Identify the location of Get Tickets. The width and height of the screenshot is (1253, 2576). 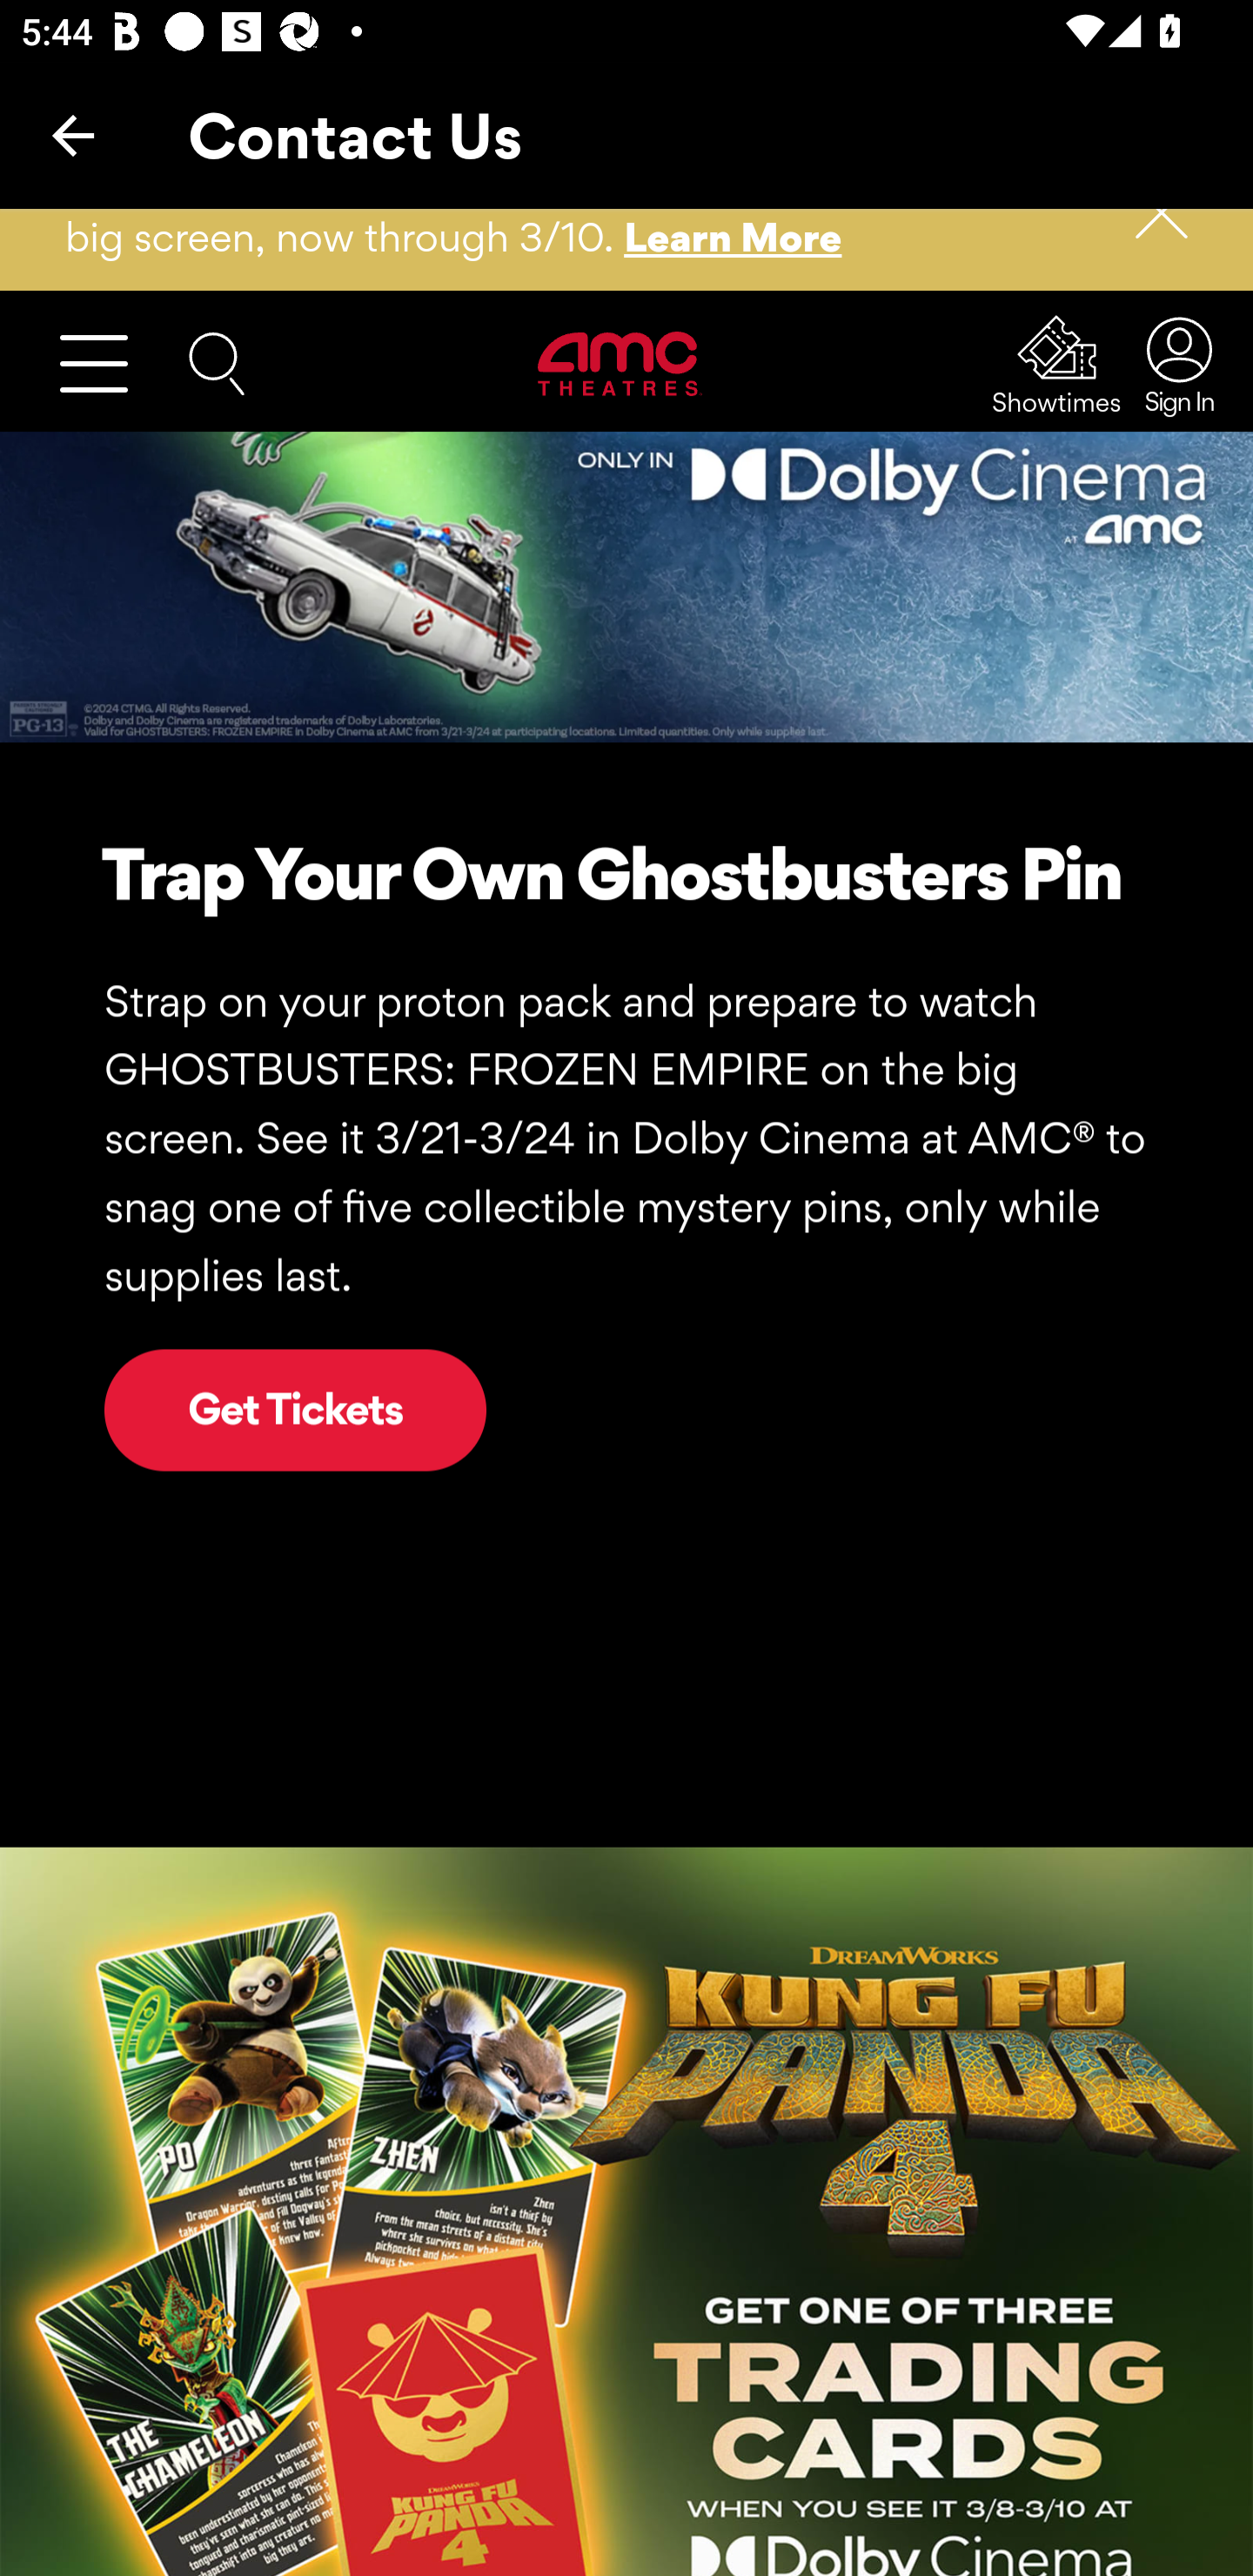
(296, 1412).